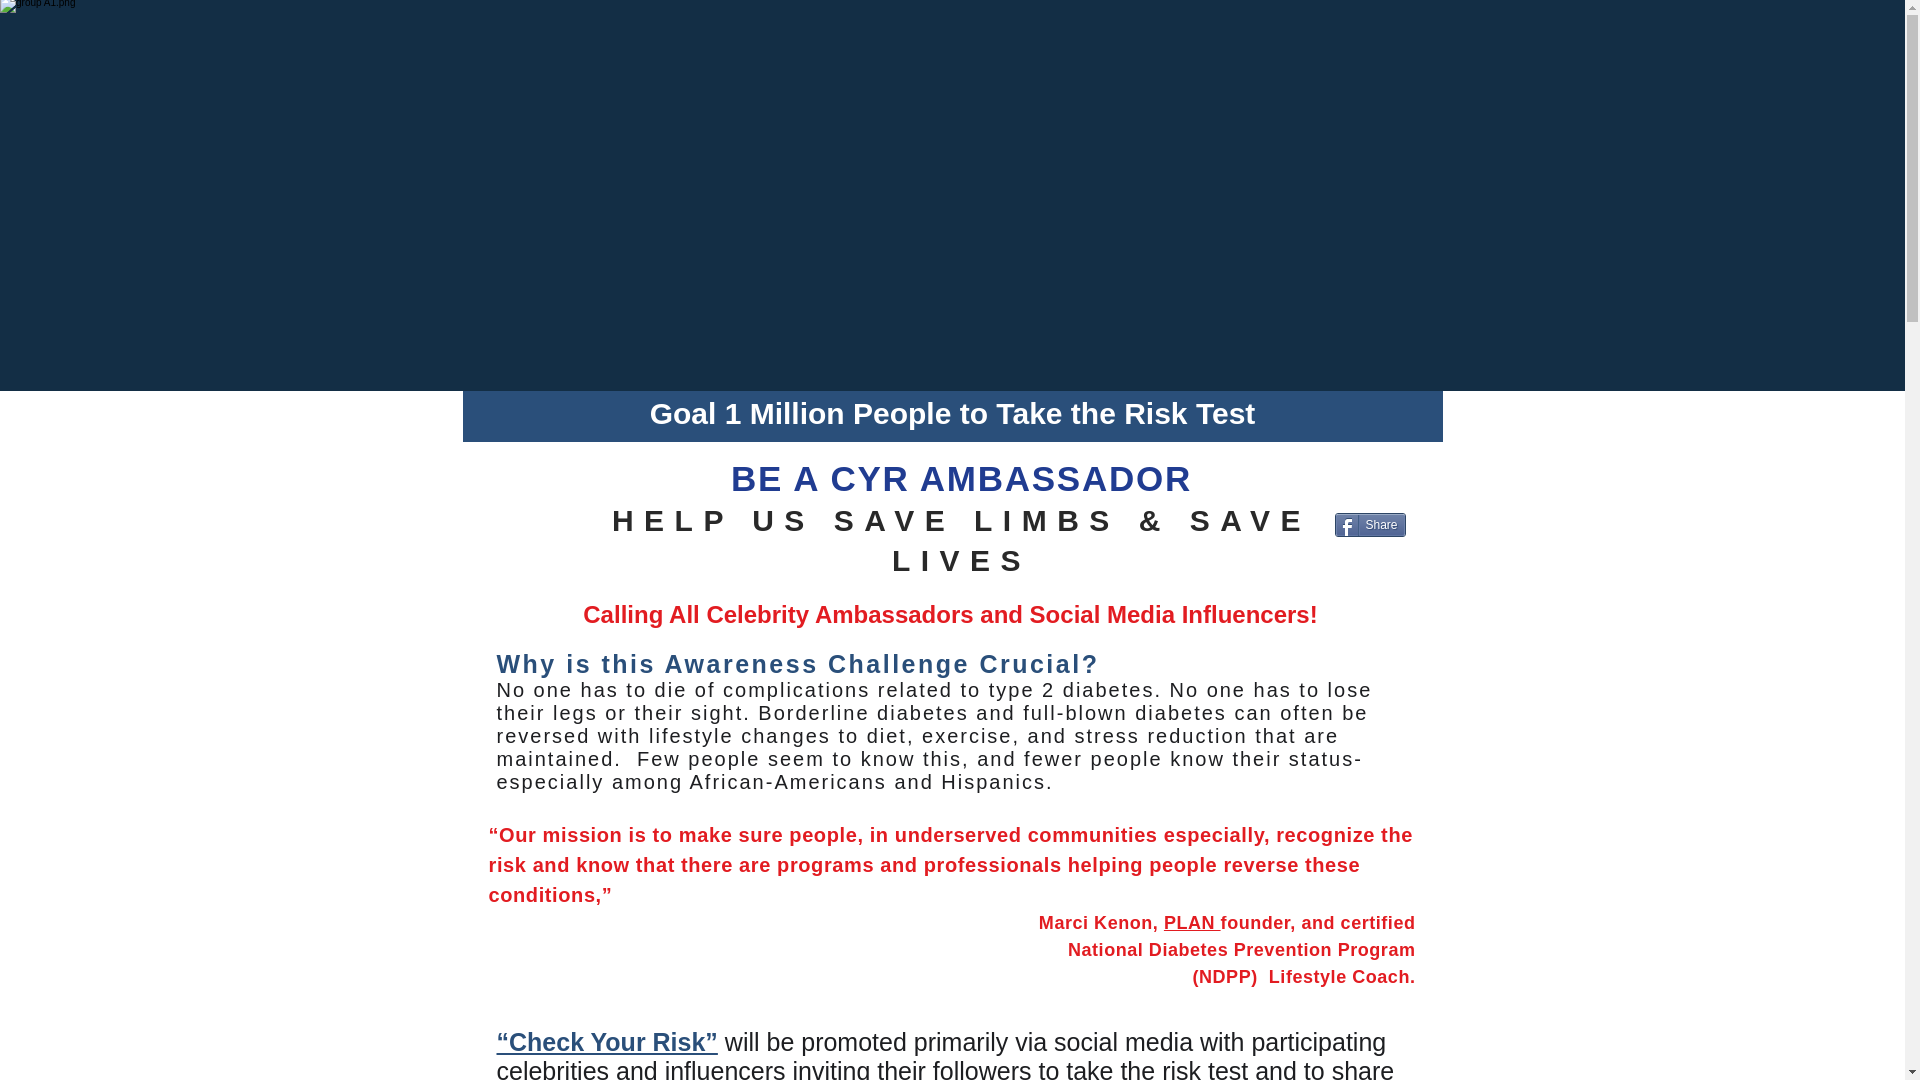  I want to click on PLAN, so click(1192, 922).